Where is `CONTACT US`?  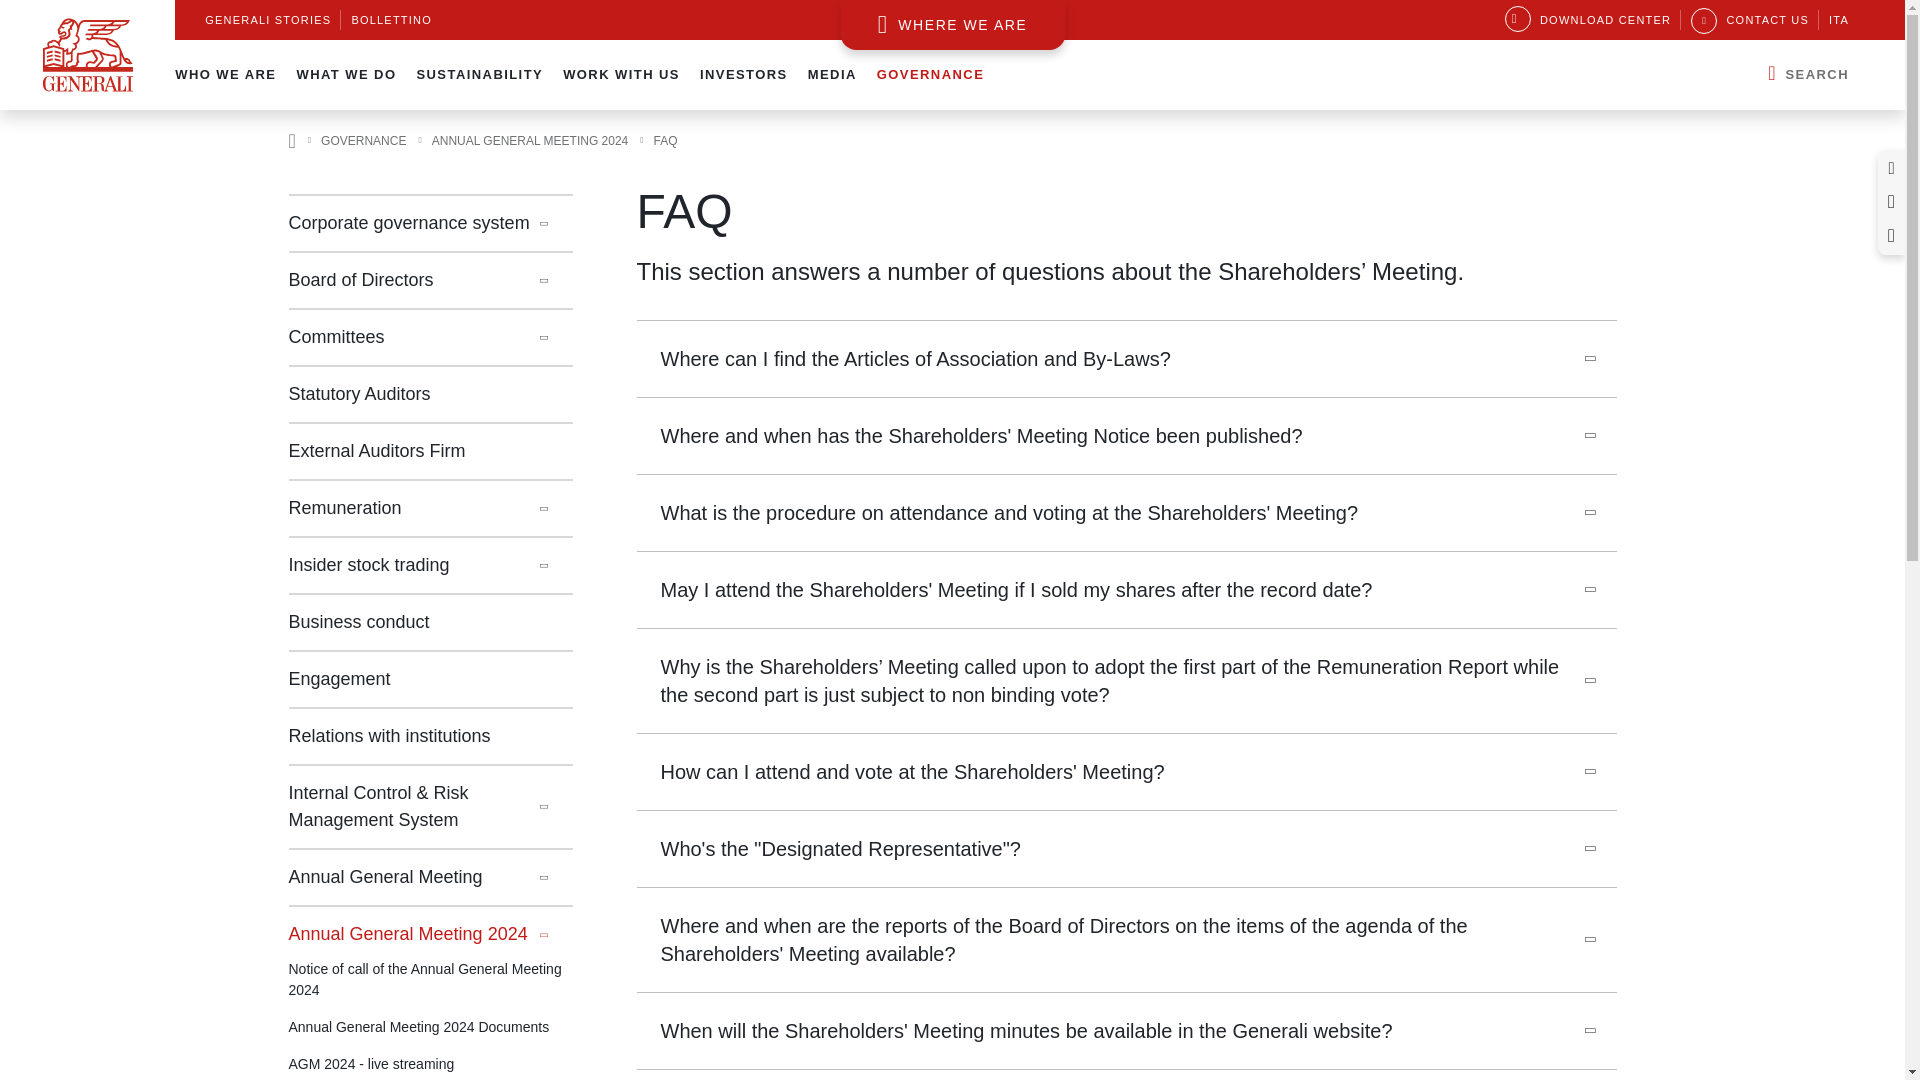 CONTACT US is located at coordinates (1750, 20).